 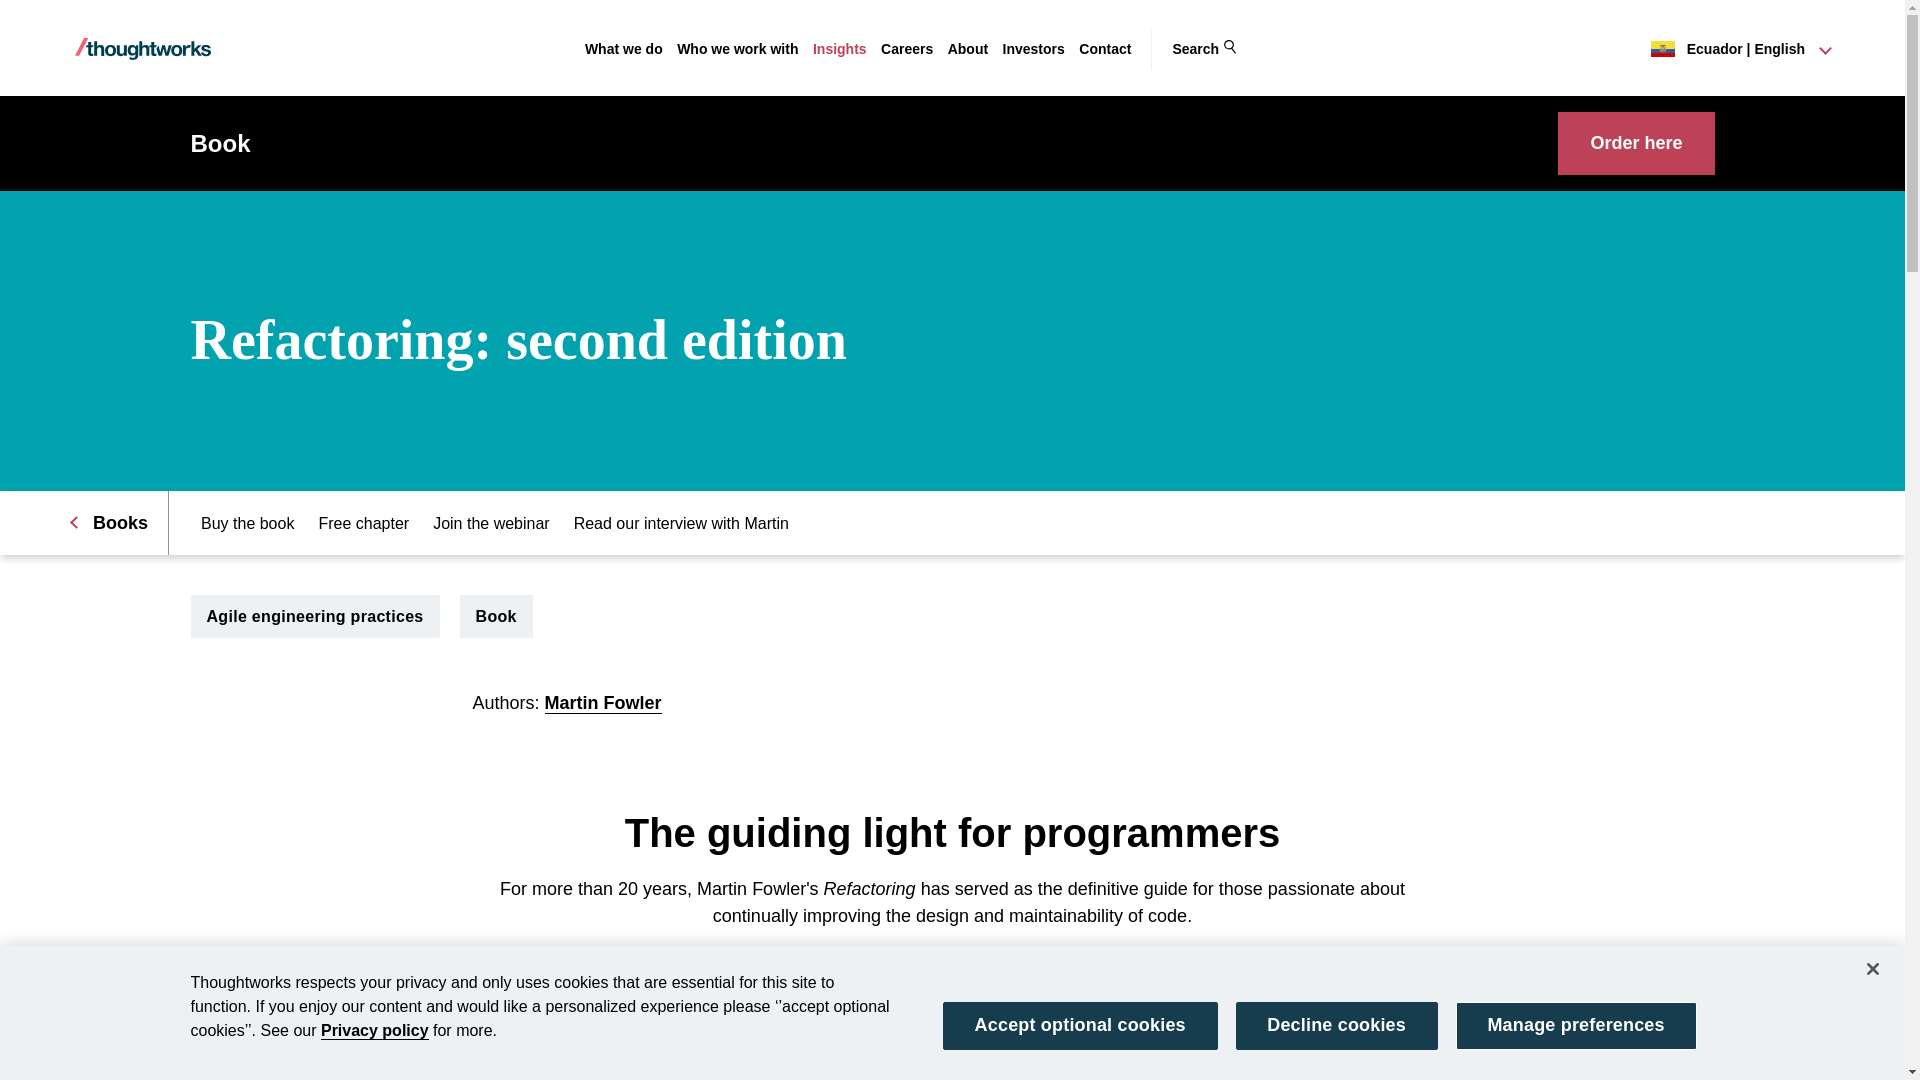 I want to click on Thoughtworks, so click(x=142, y=49).